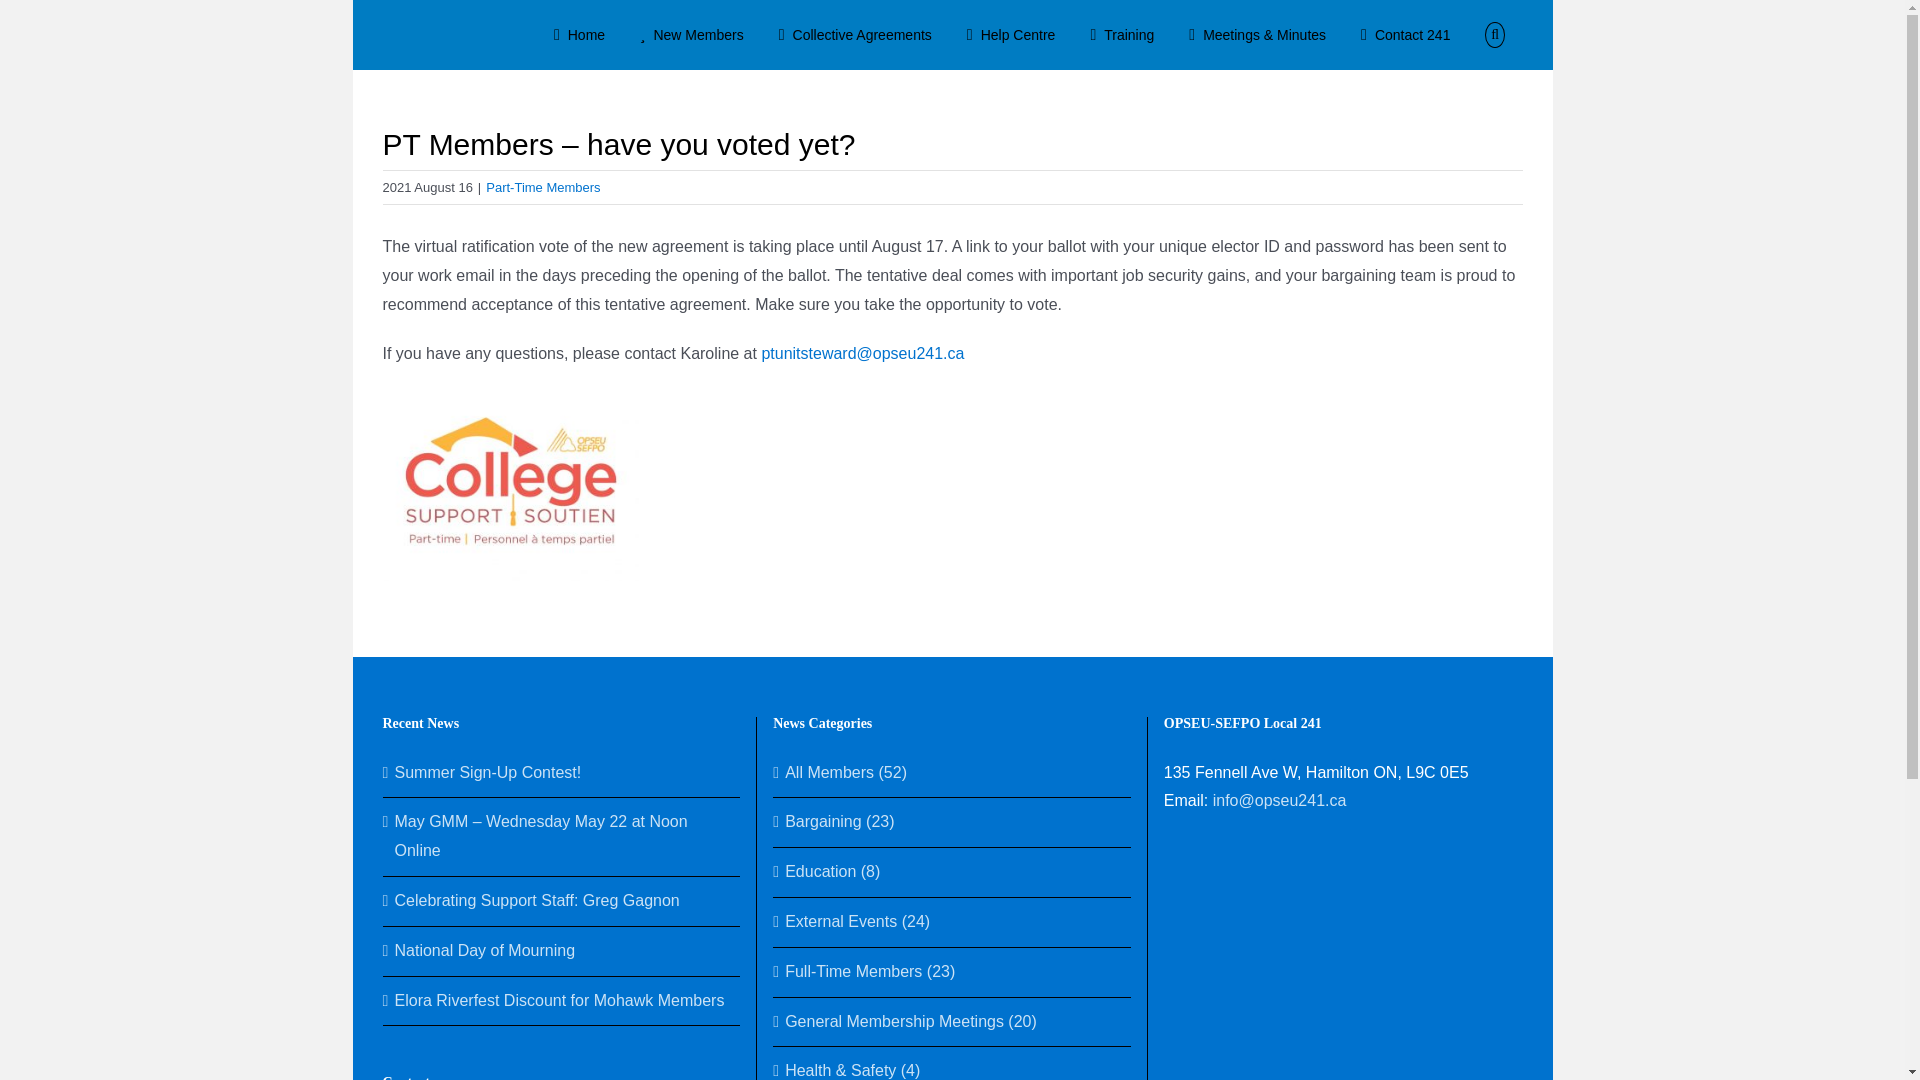 The width and height of the screenshot is (1920, 1080). Describe the element at coordinates (1010, 35) in the screenshot. I see `Help Centre` at that location.